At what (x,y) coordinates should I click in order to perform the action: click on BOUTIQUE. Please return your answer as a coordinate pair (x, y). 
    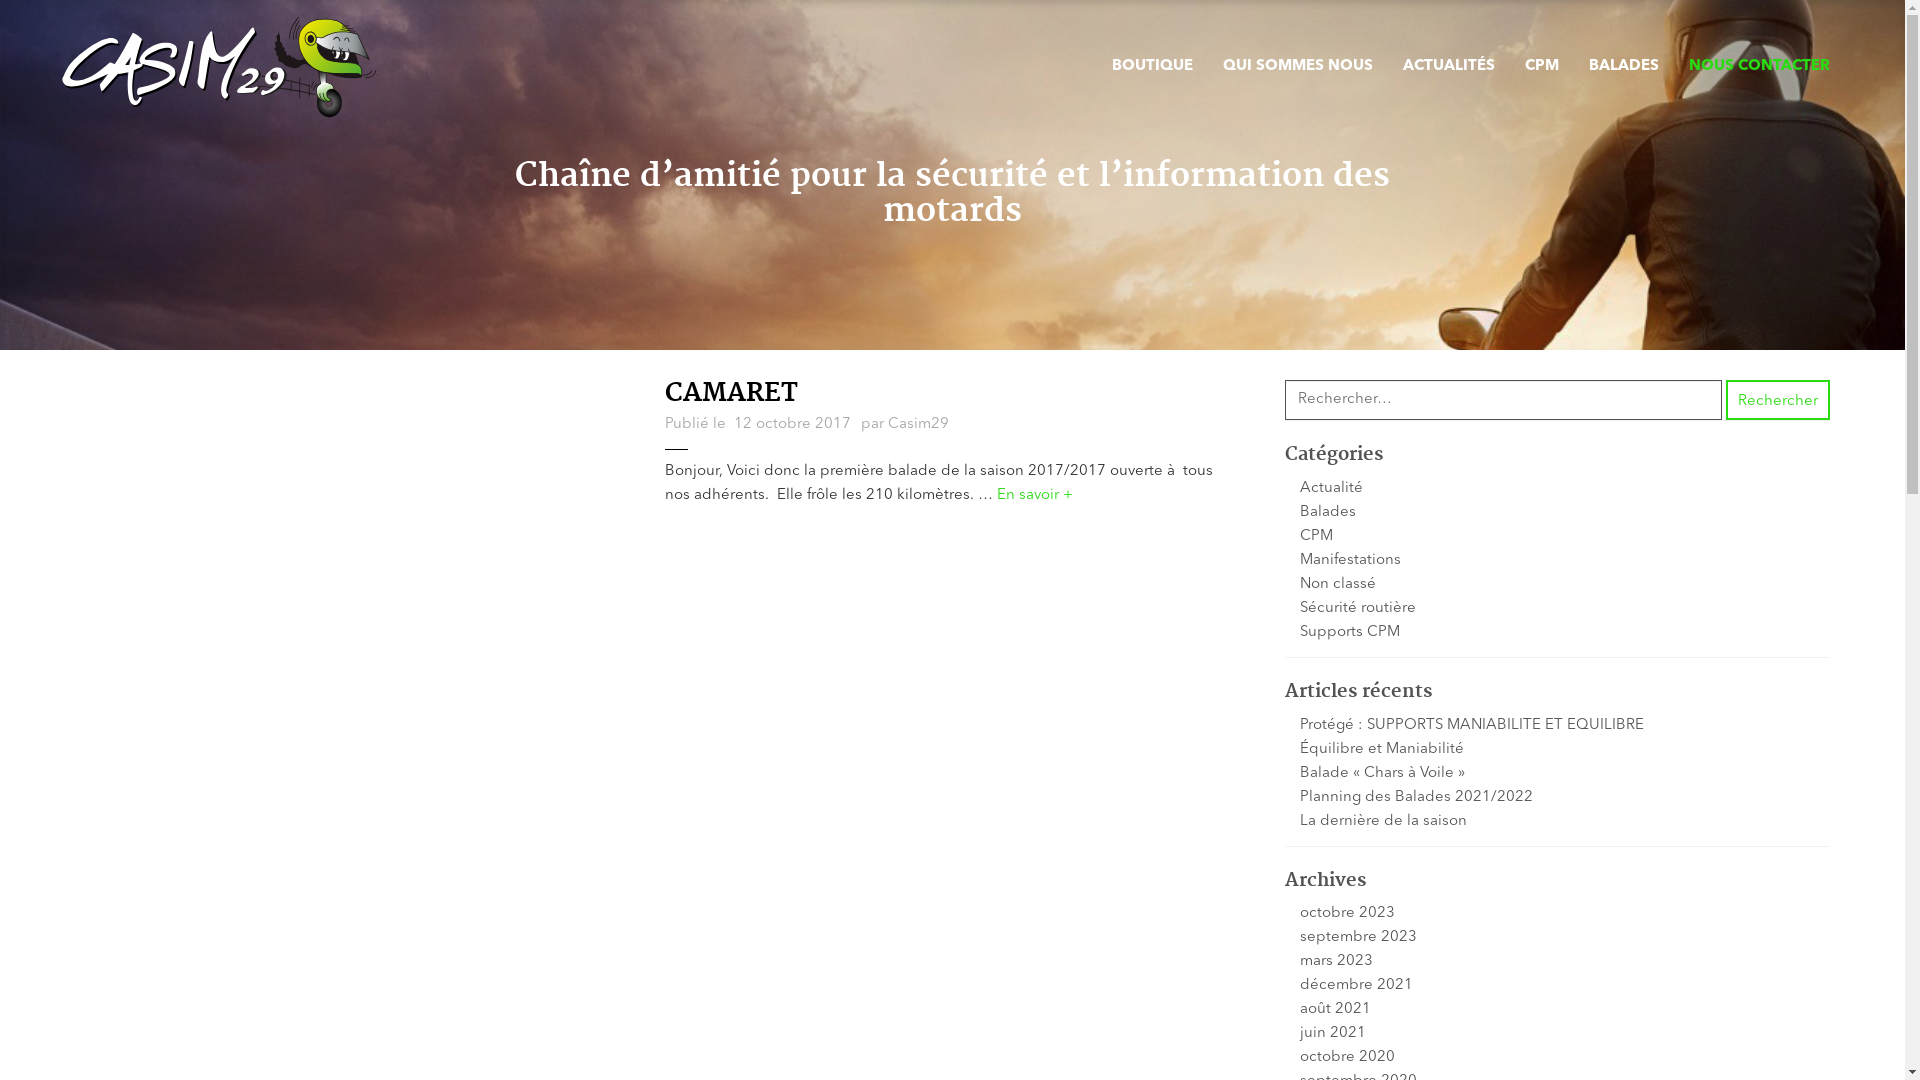
    Looking at the image, I should click on (1152, 67).